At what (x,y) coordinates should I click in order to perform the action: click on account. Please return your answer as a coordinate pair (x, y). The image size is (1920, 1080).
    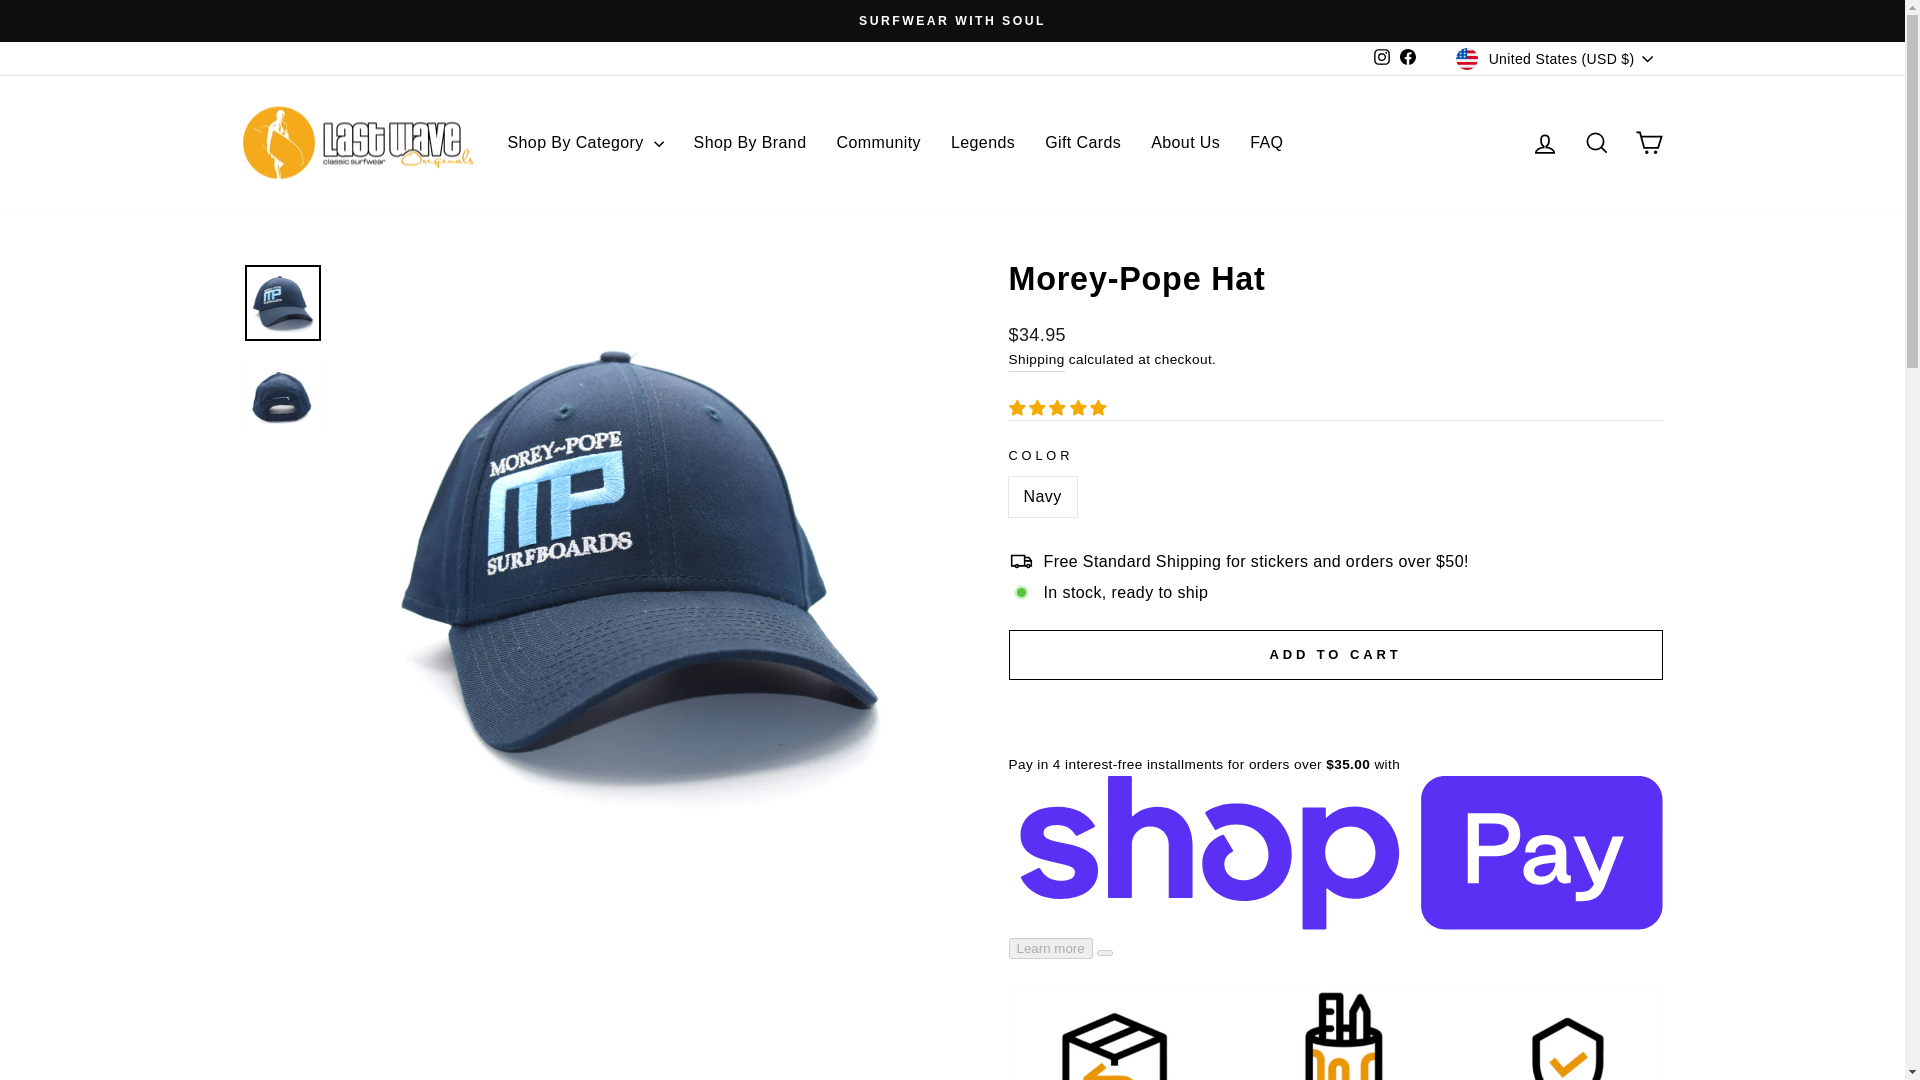
    Looking at the image, I should click on (1544, 143).